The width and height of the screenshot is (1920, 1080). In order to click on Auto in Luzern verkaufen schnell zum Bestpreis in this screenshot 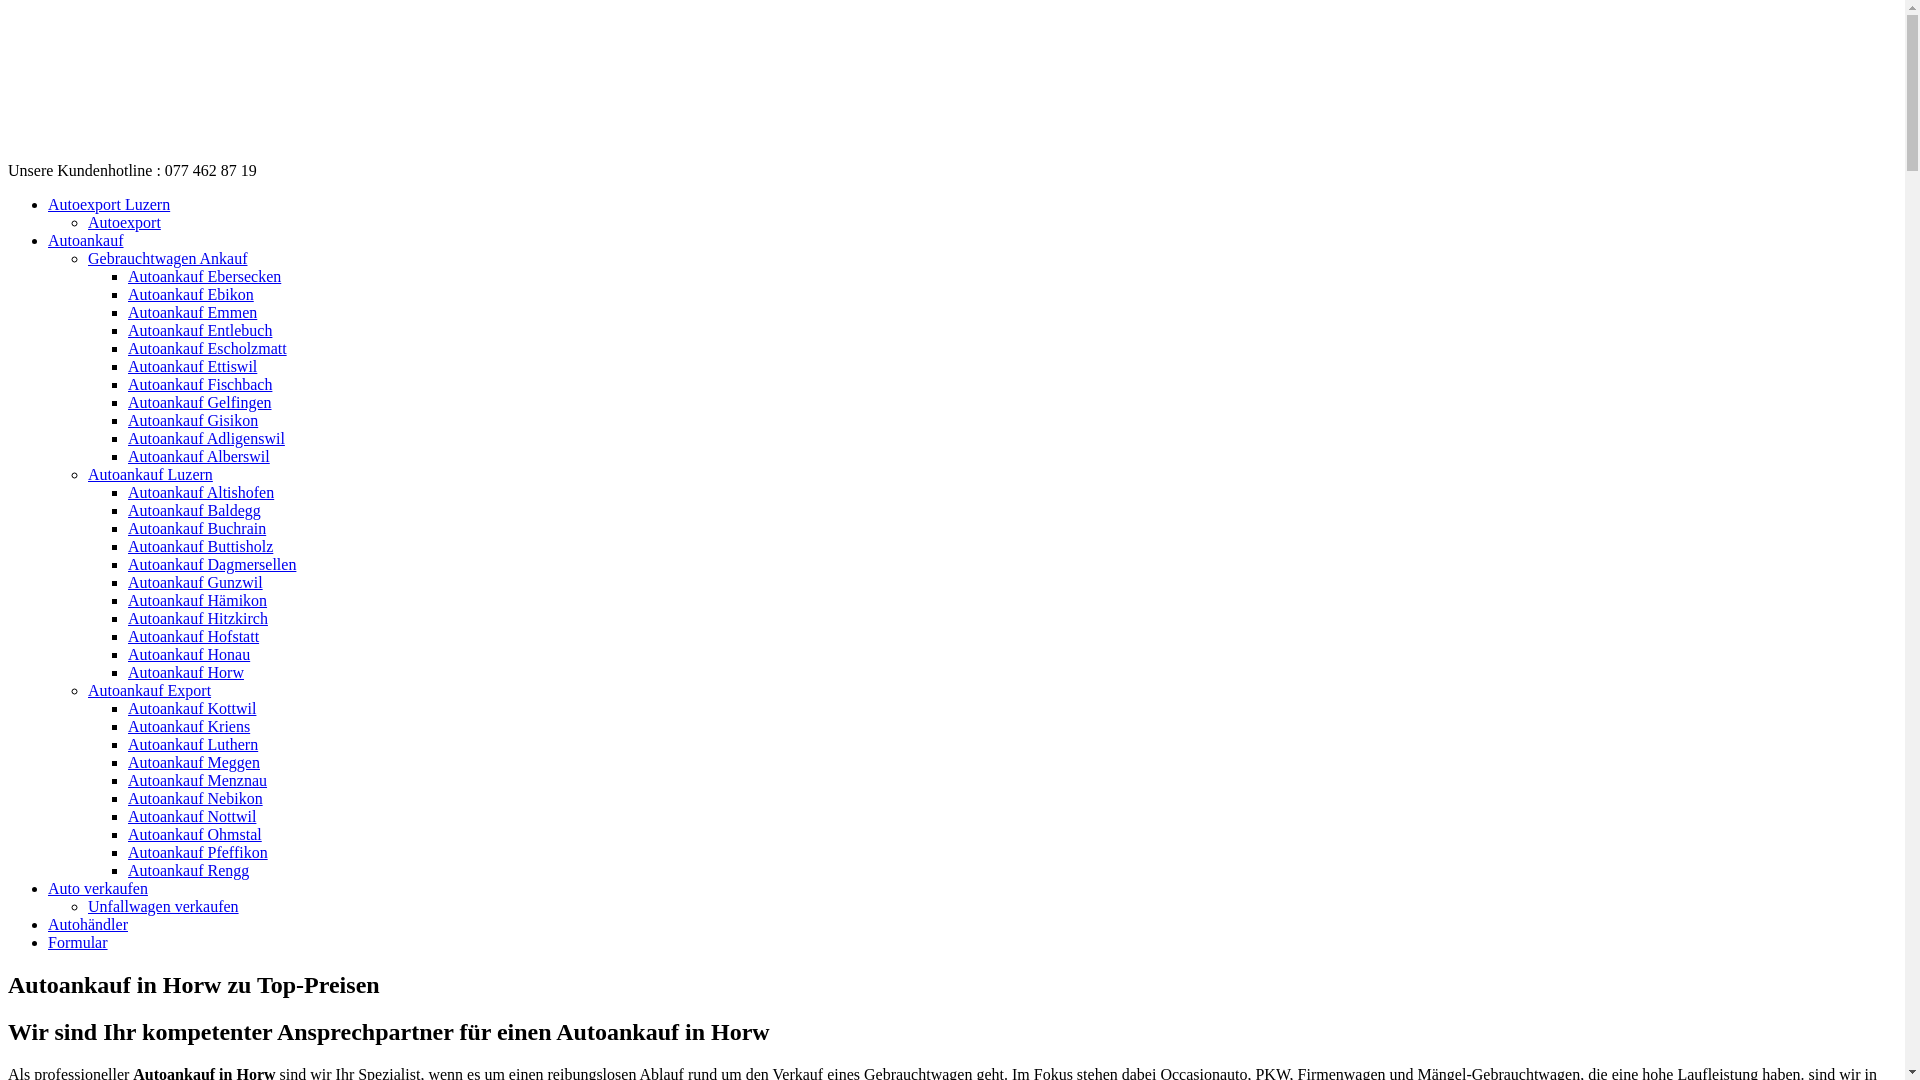, I will do `click(128, 152)`.